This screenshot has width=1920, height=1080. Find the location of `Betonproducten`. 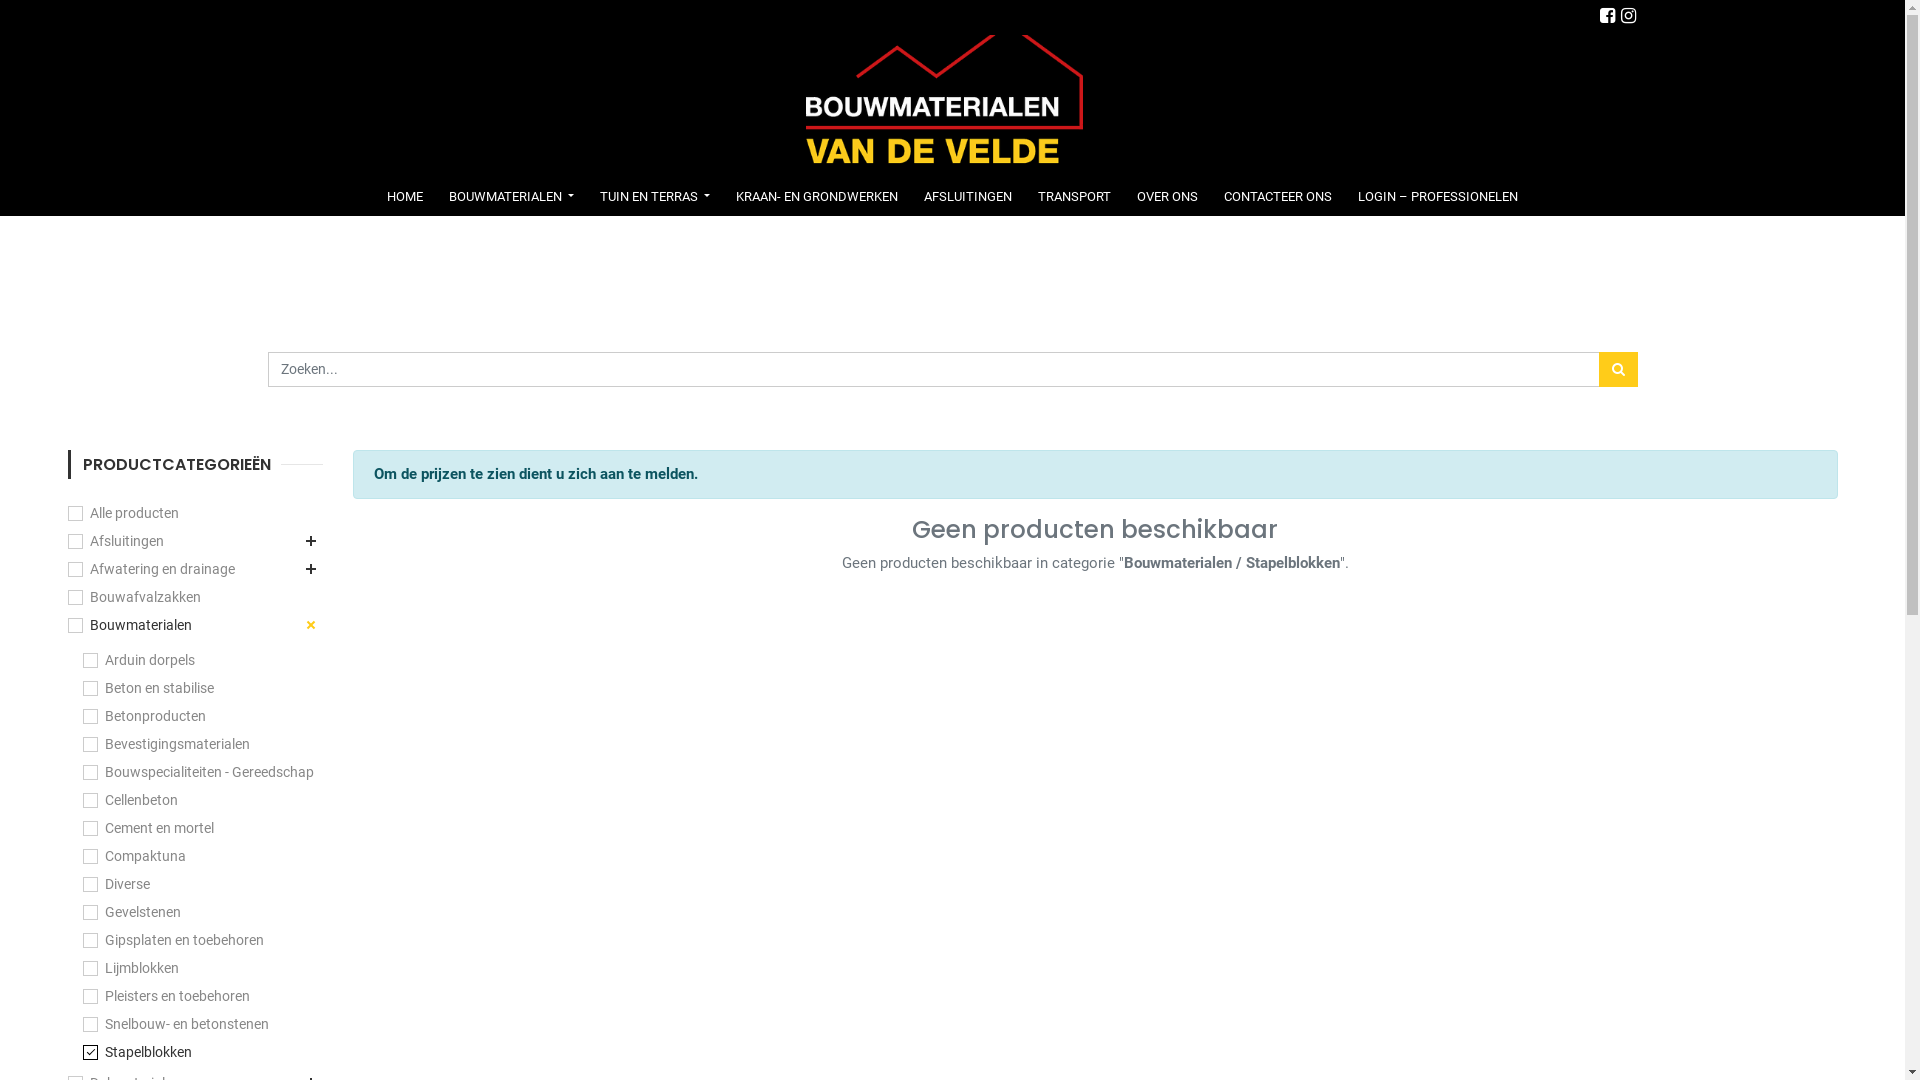

Betonproducten is located at coordinates (144, 716).